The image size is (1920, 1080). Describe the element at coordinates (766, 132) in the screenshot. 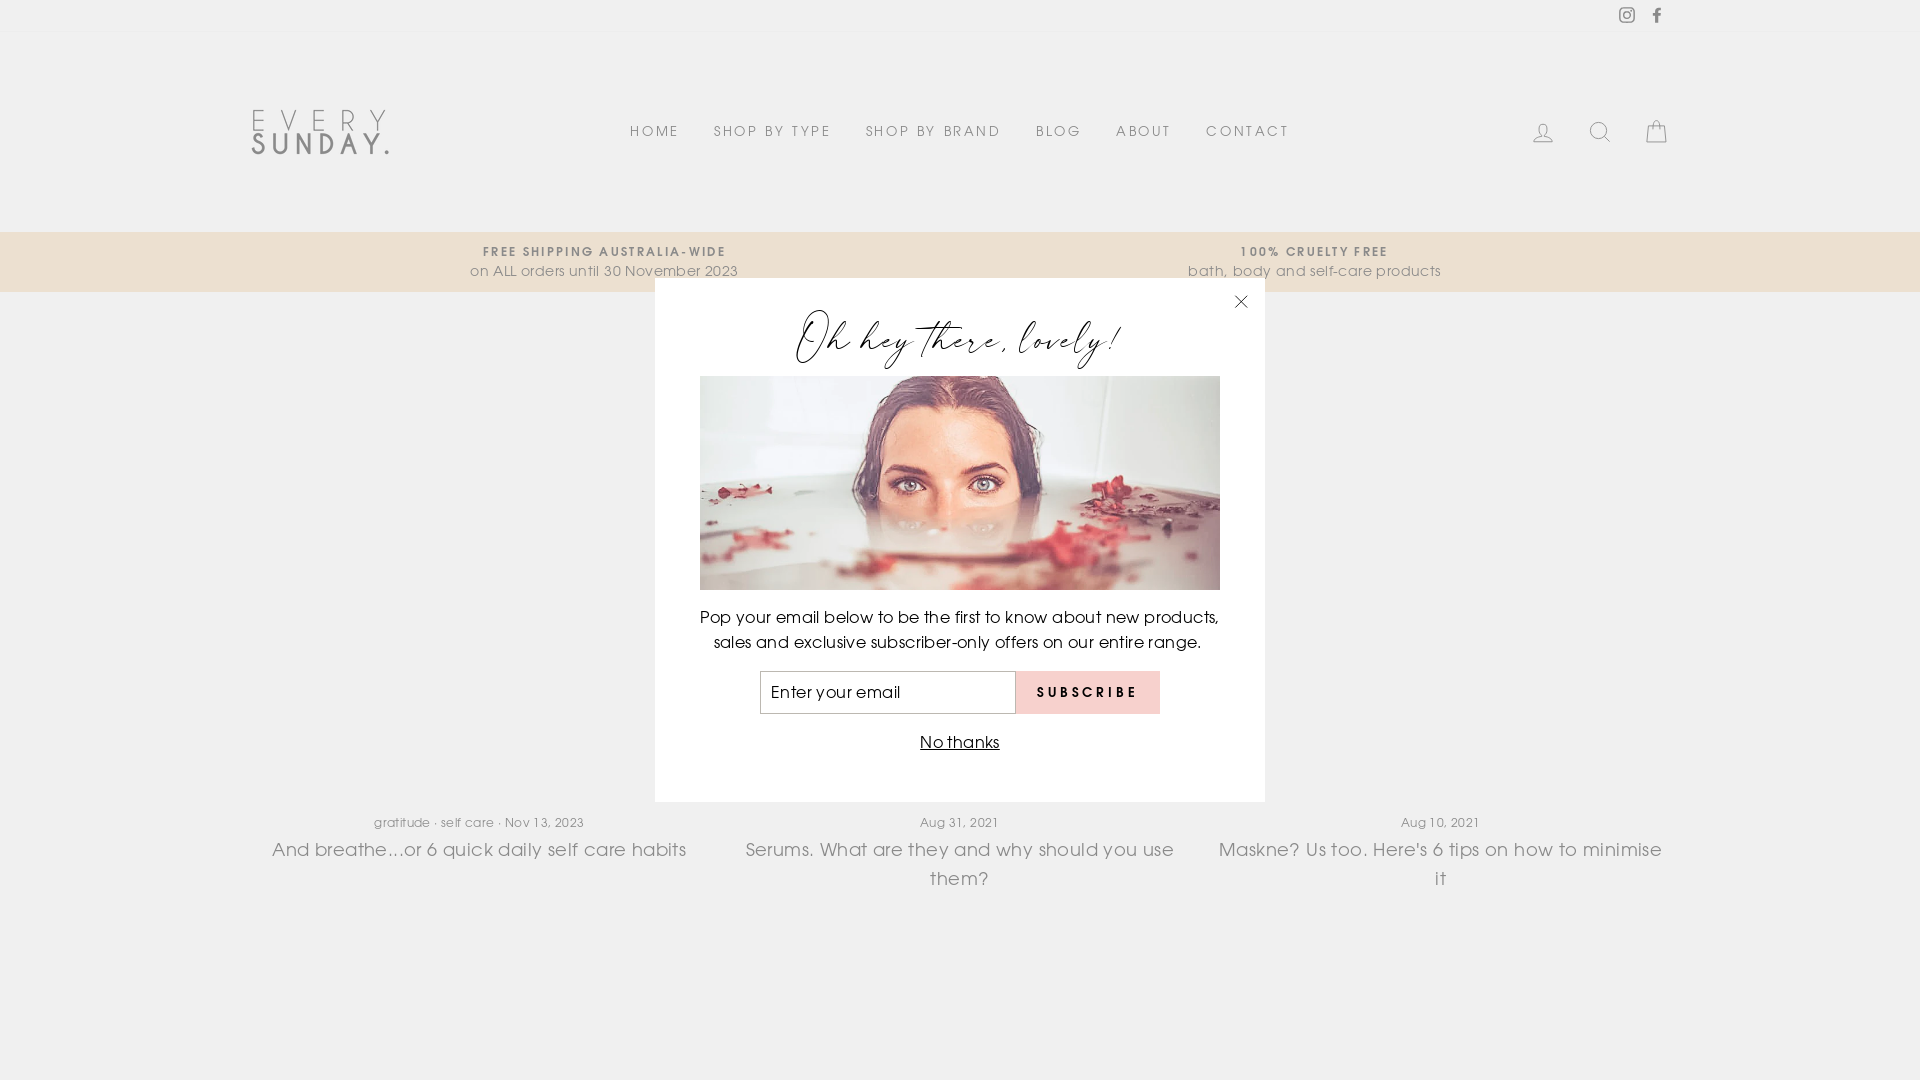

I see `SHOP BY TYPE` at that location.